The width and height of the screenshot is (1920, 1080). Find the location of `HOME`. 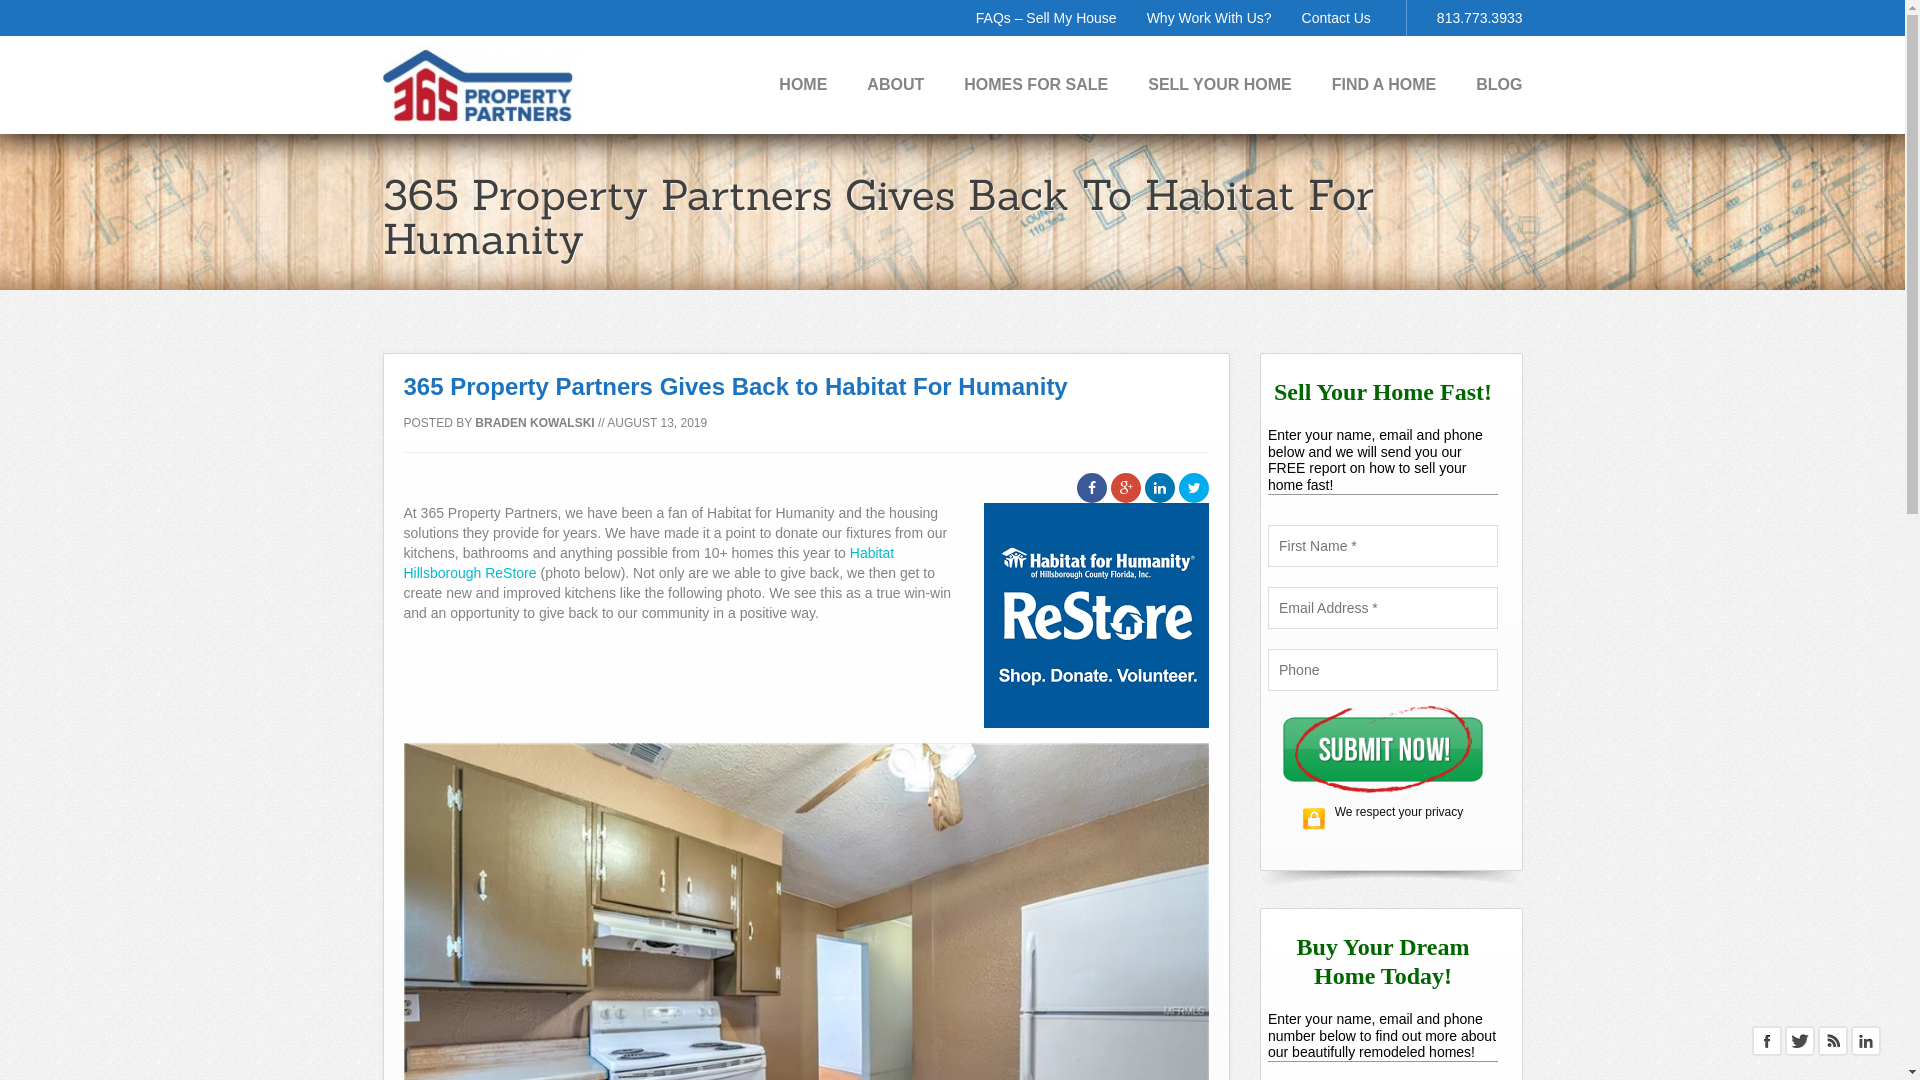

HOME is located at coordinates (803, 84).